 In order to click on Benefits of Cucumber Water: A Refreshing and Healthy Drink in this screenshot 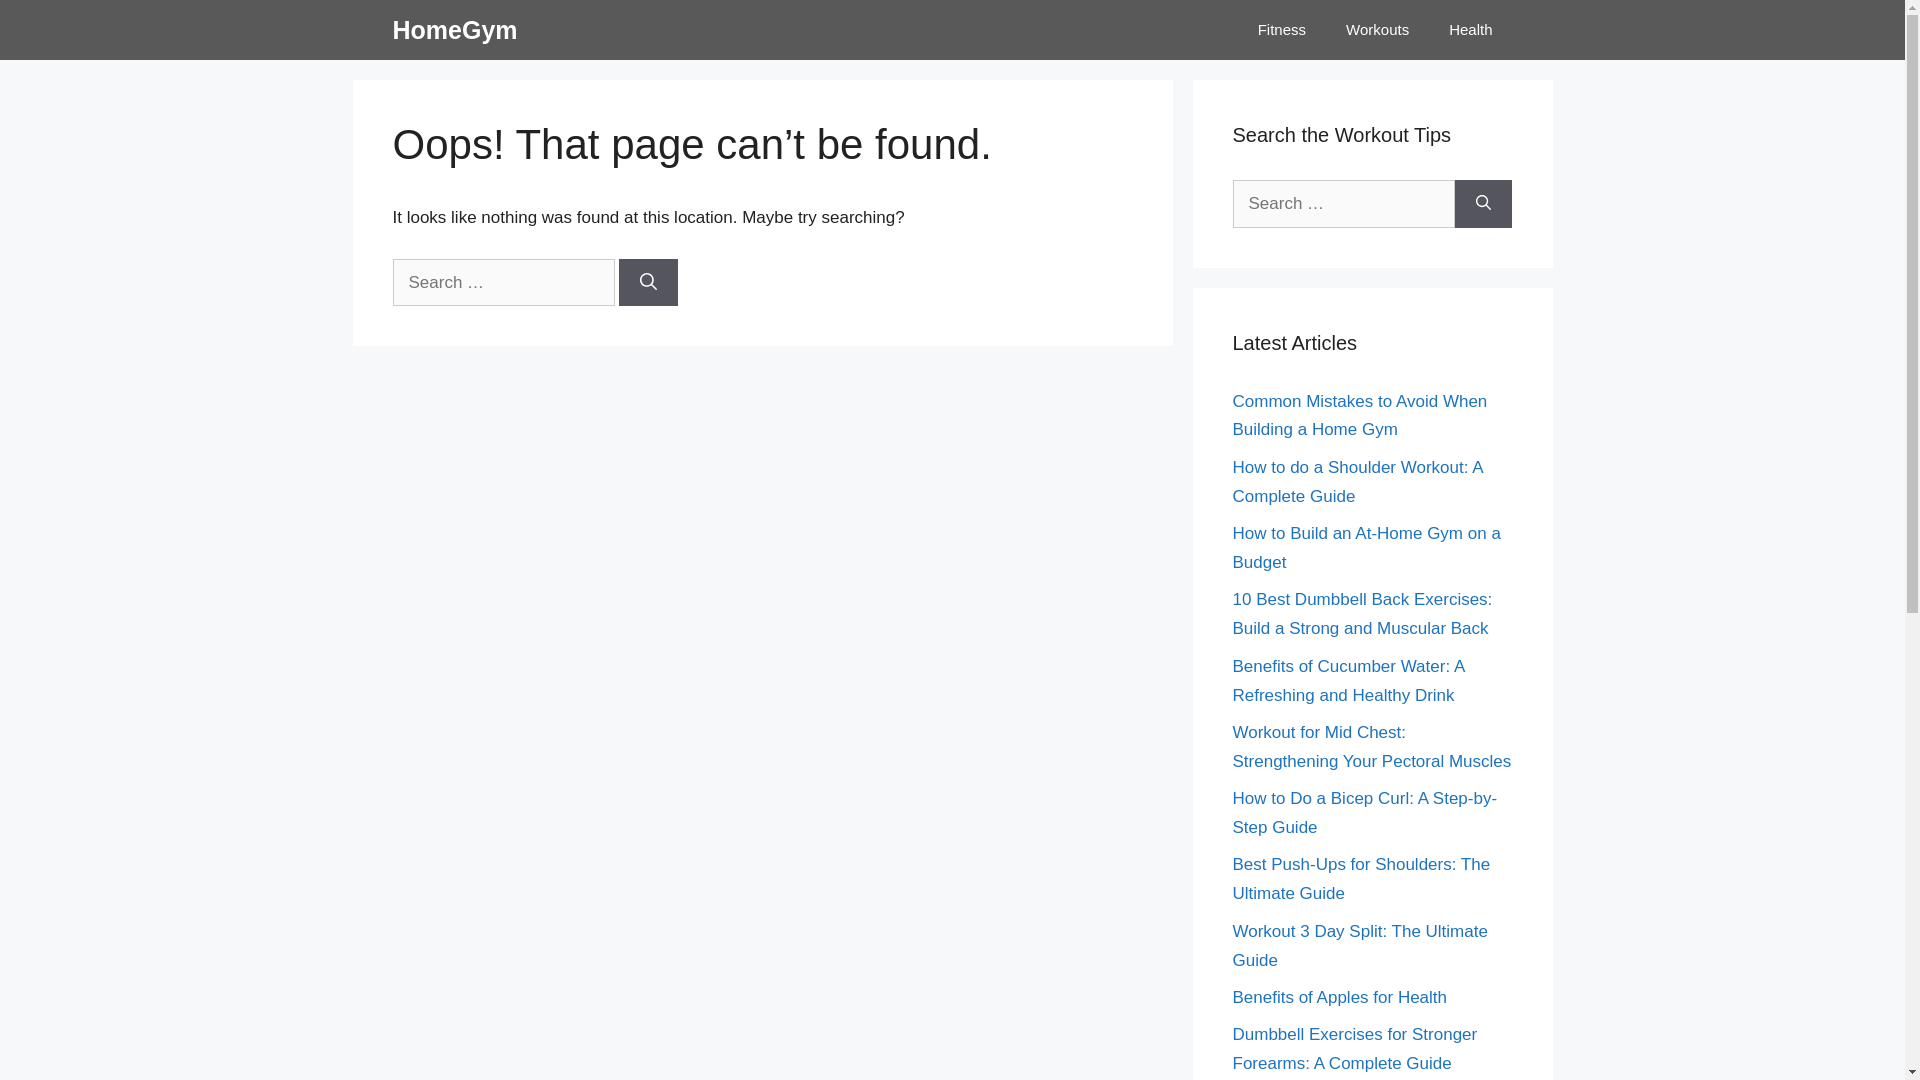, I will do `click(1348, 681)`.